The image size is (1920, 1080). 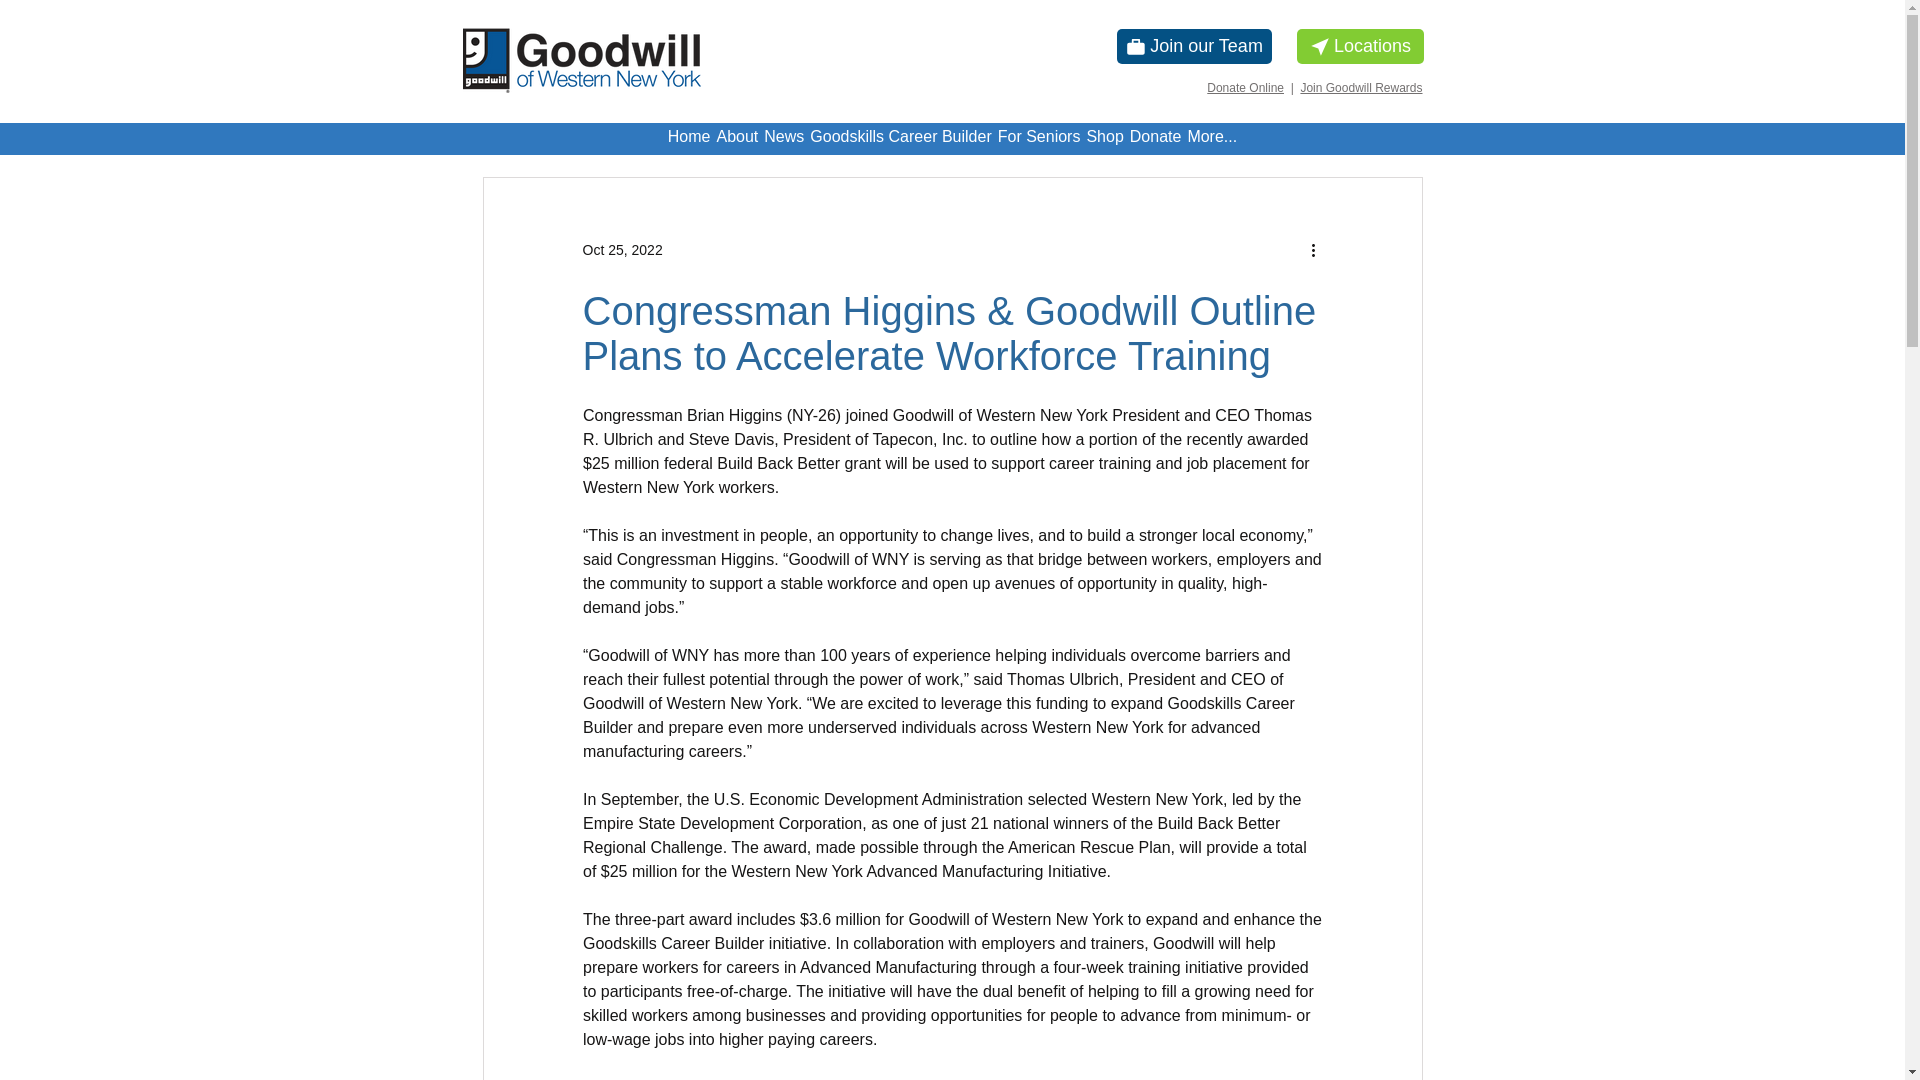 I want to click on Donate Online, so click(x=1246, y=88).